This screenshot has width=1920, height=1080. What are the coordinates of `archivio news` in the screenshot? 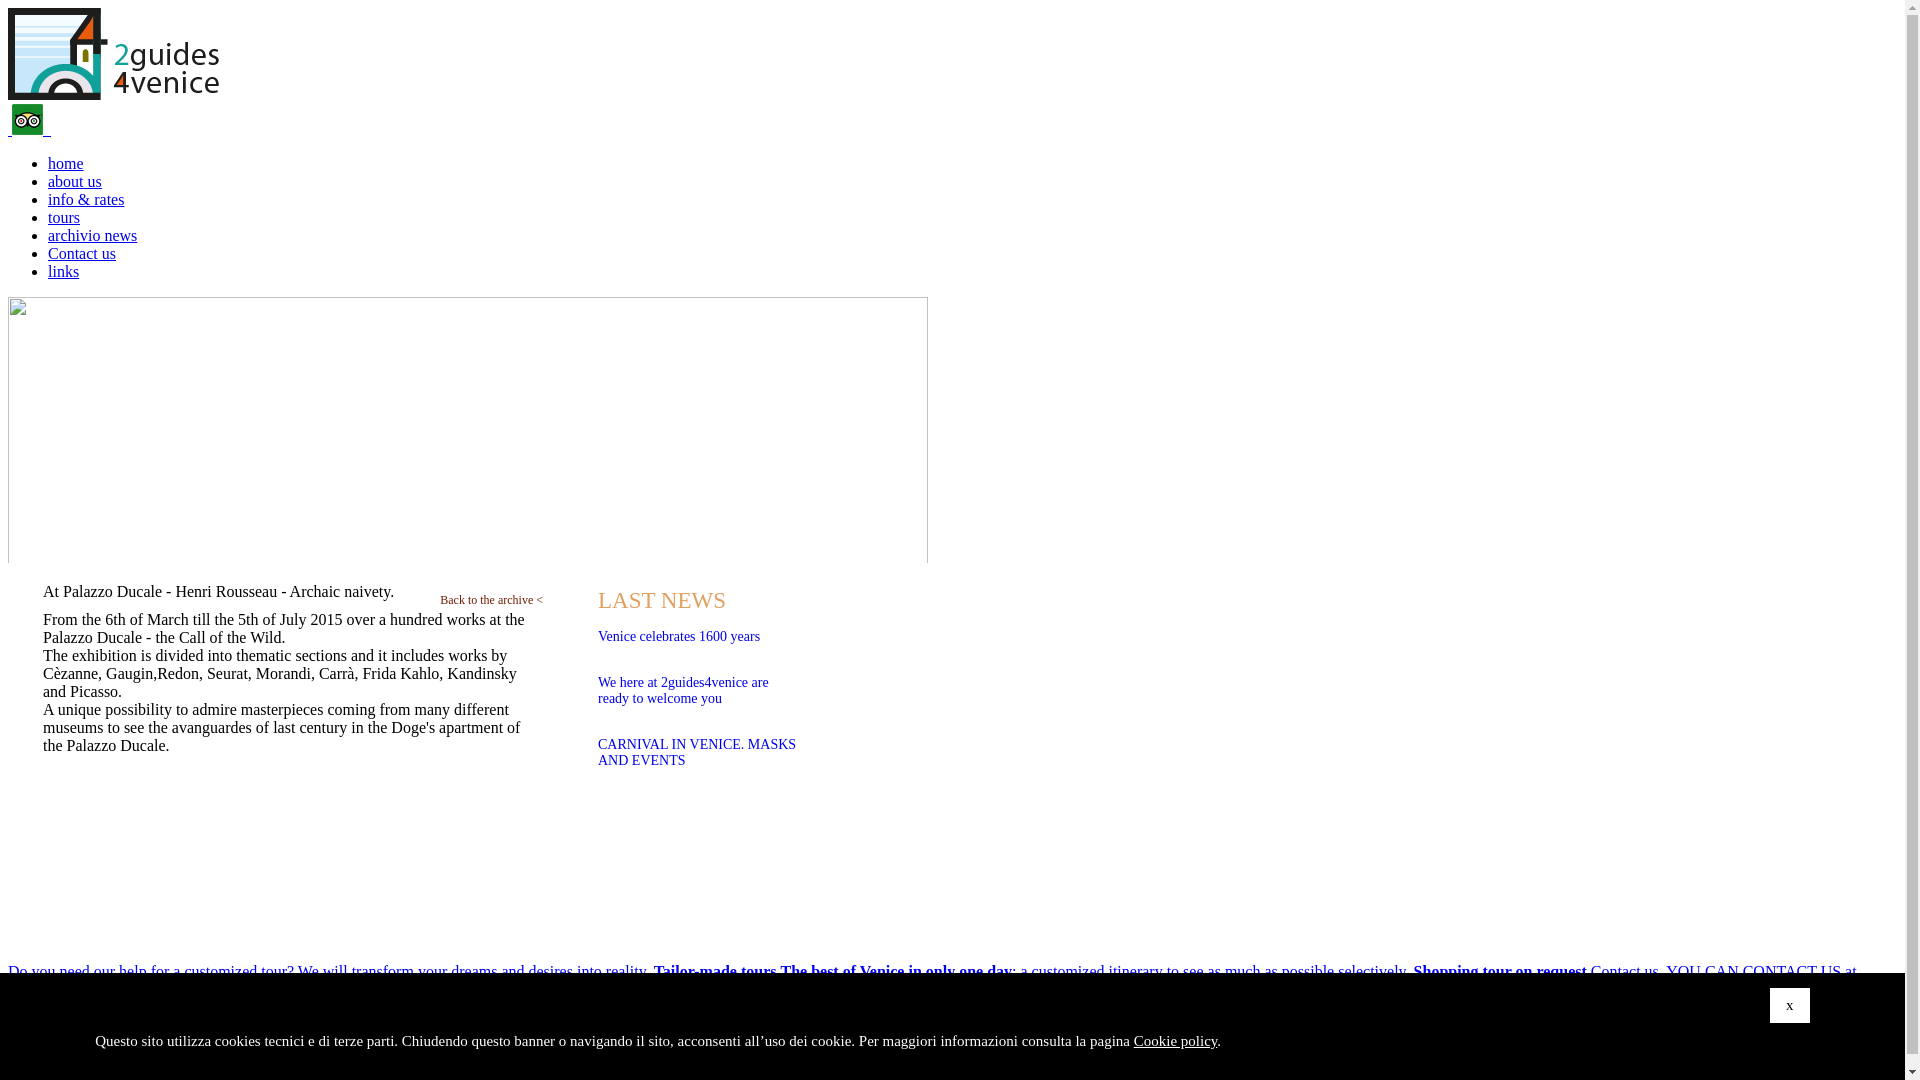 It's located at (92, 236).